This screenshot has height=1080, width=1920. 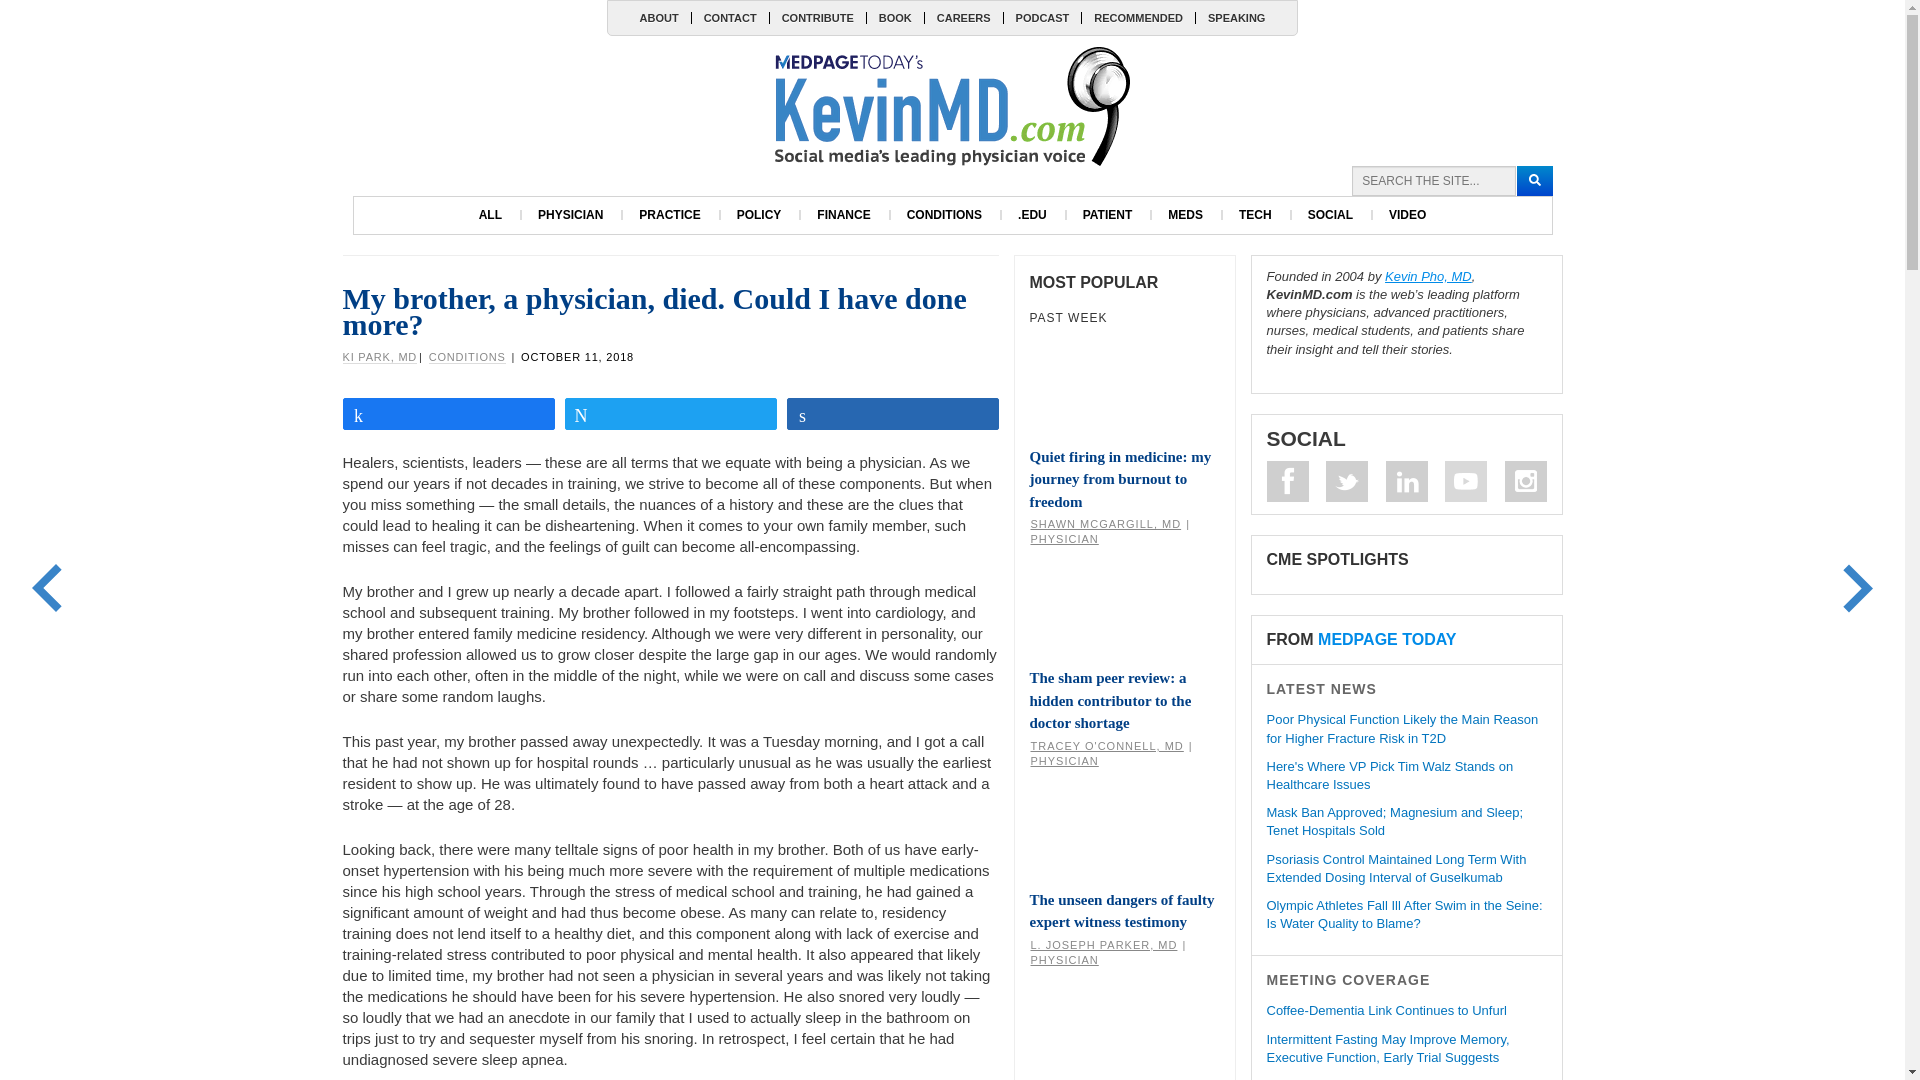 I want to click on SOCIAL, so click(x=1330, y=215).